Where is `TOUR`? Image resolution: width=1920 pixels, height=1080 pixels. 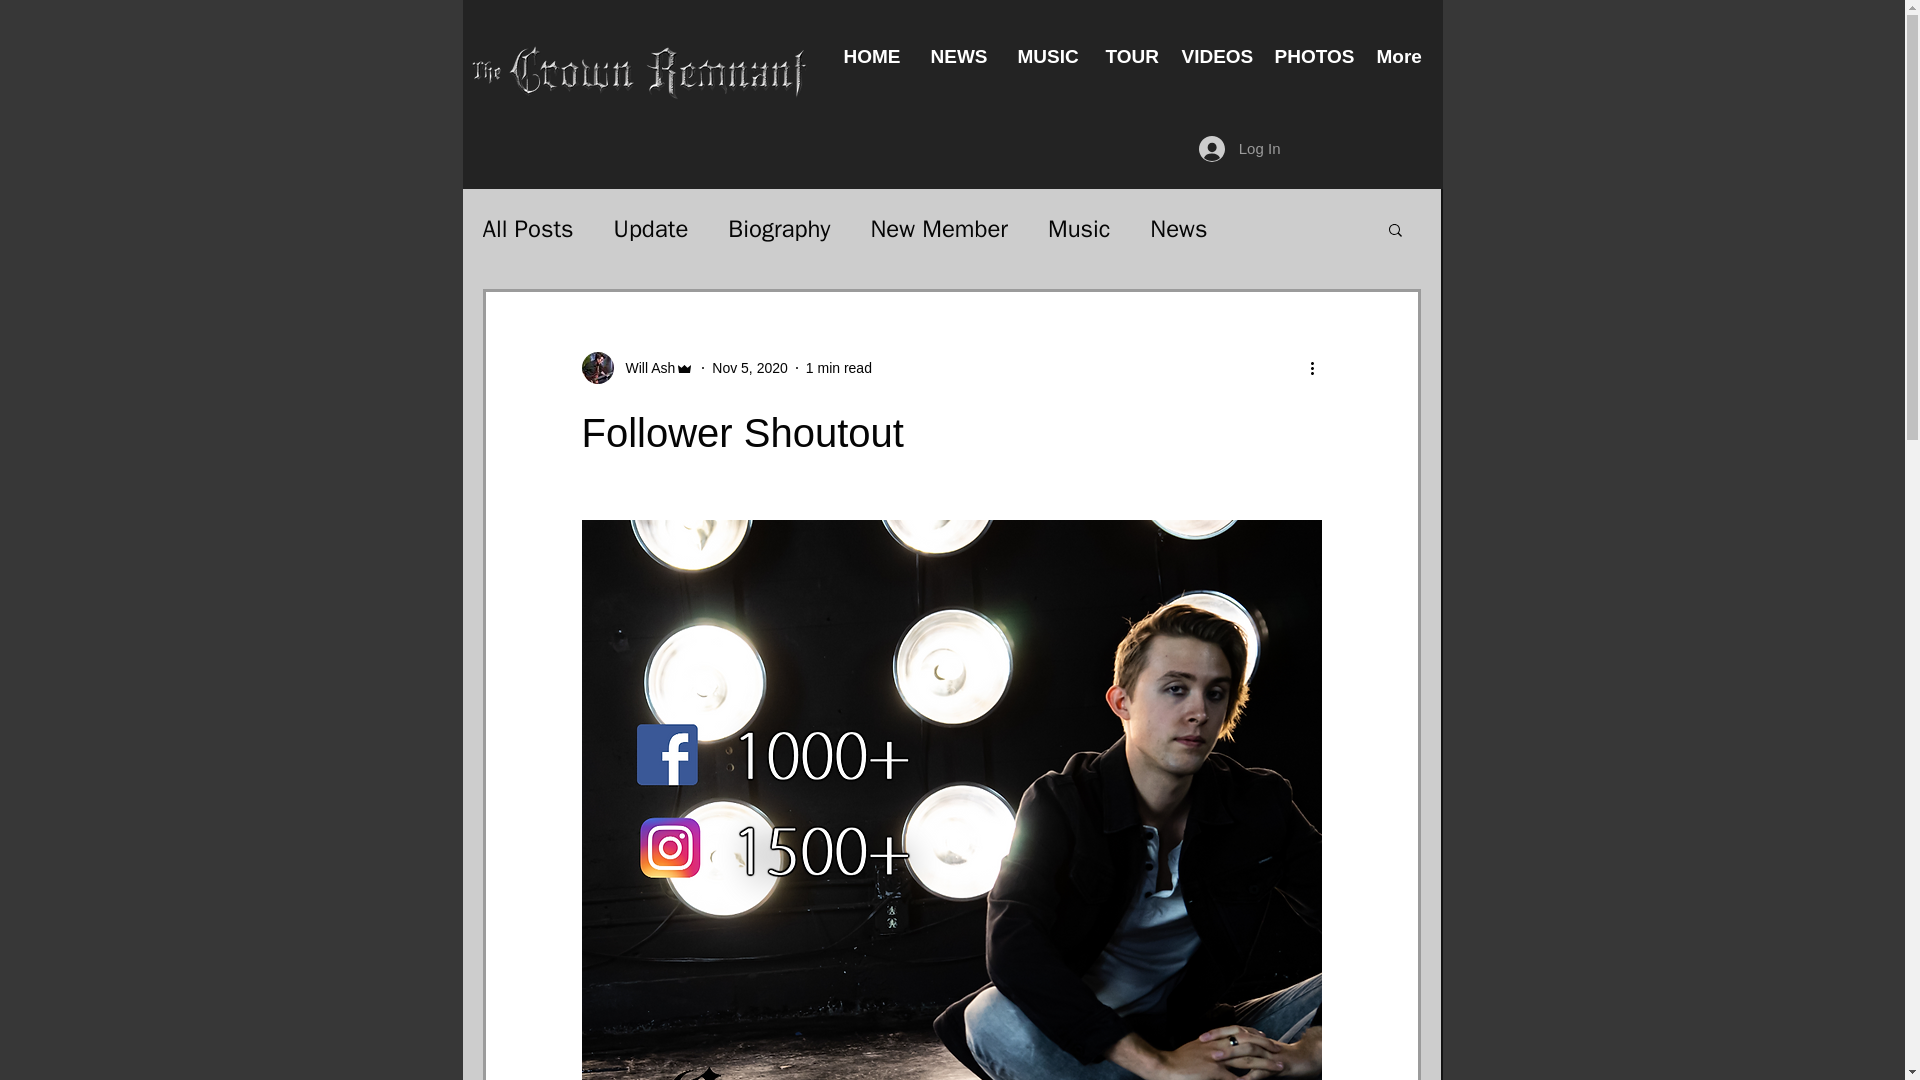 TOUR is located at coordinates (1128, 56).